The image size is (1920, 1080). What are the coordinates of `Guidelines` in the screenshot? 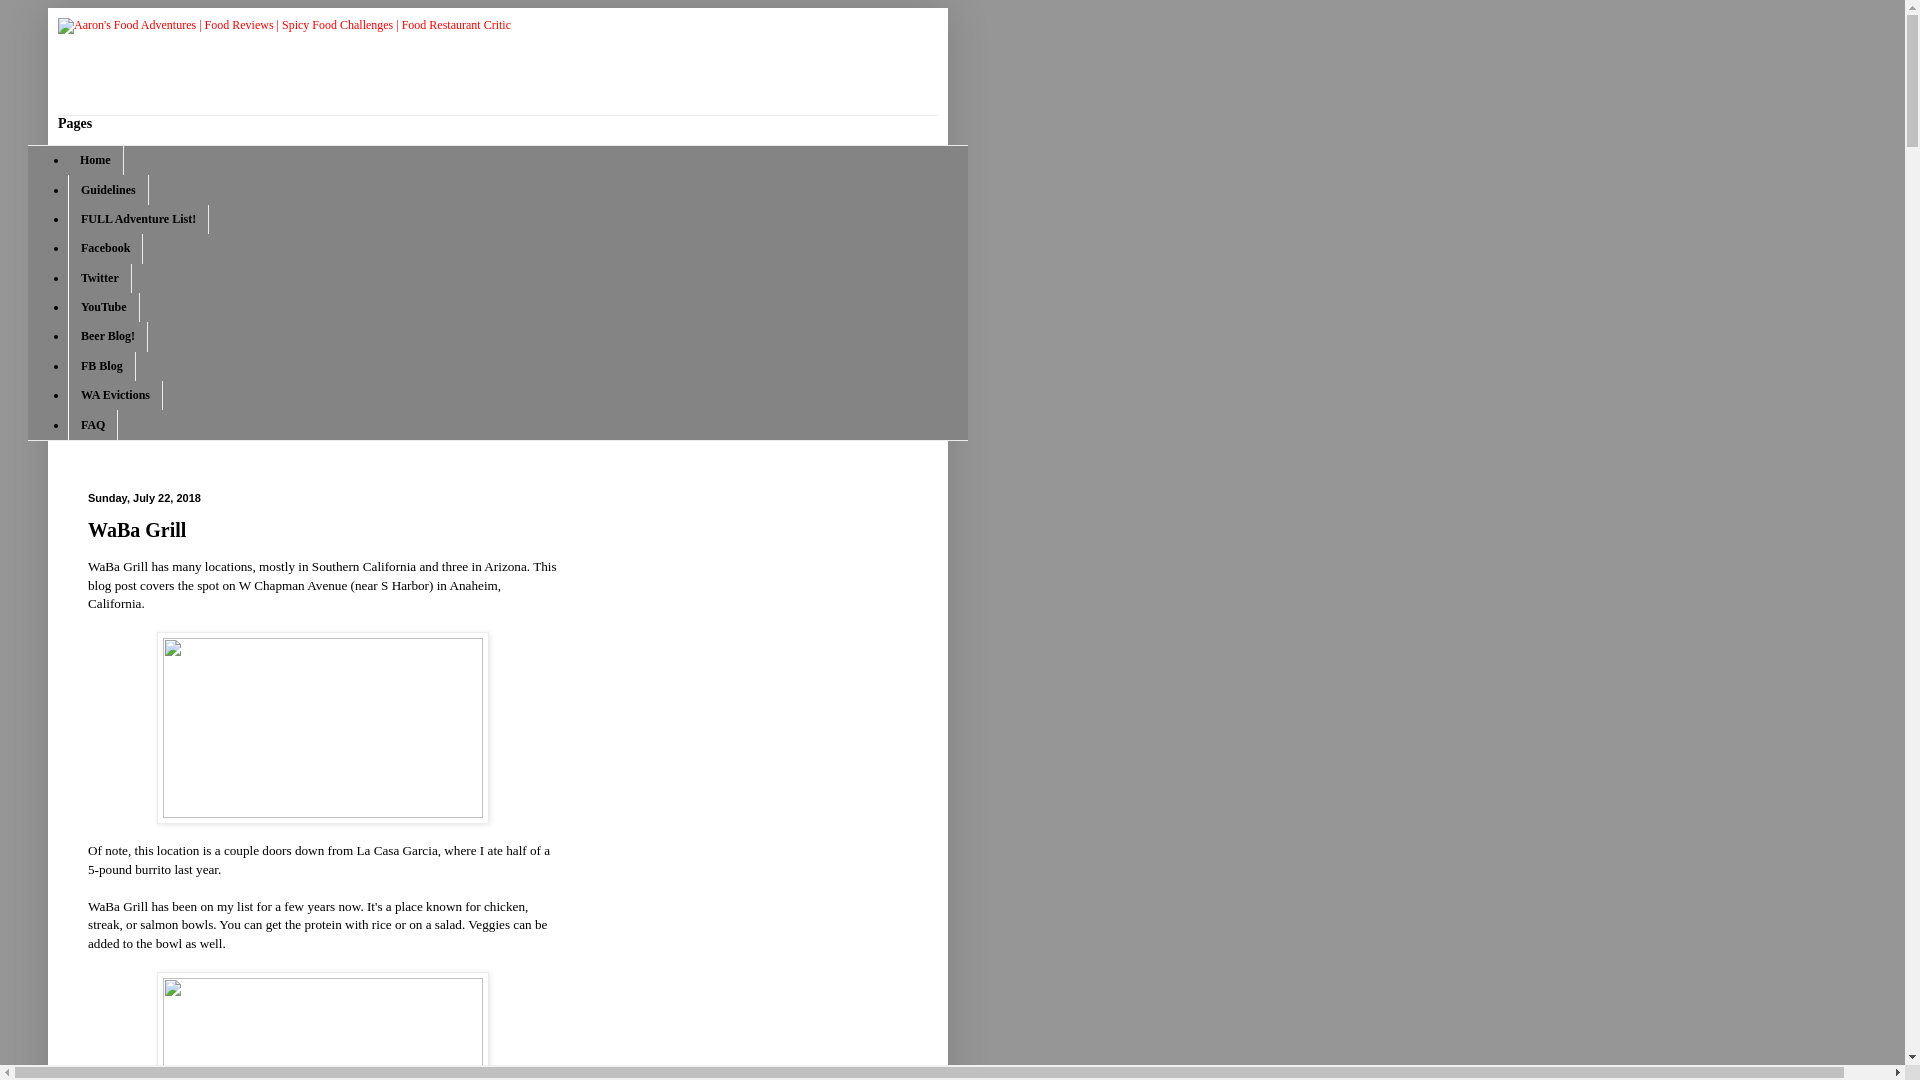 It's located at (108, 189).